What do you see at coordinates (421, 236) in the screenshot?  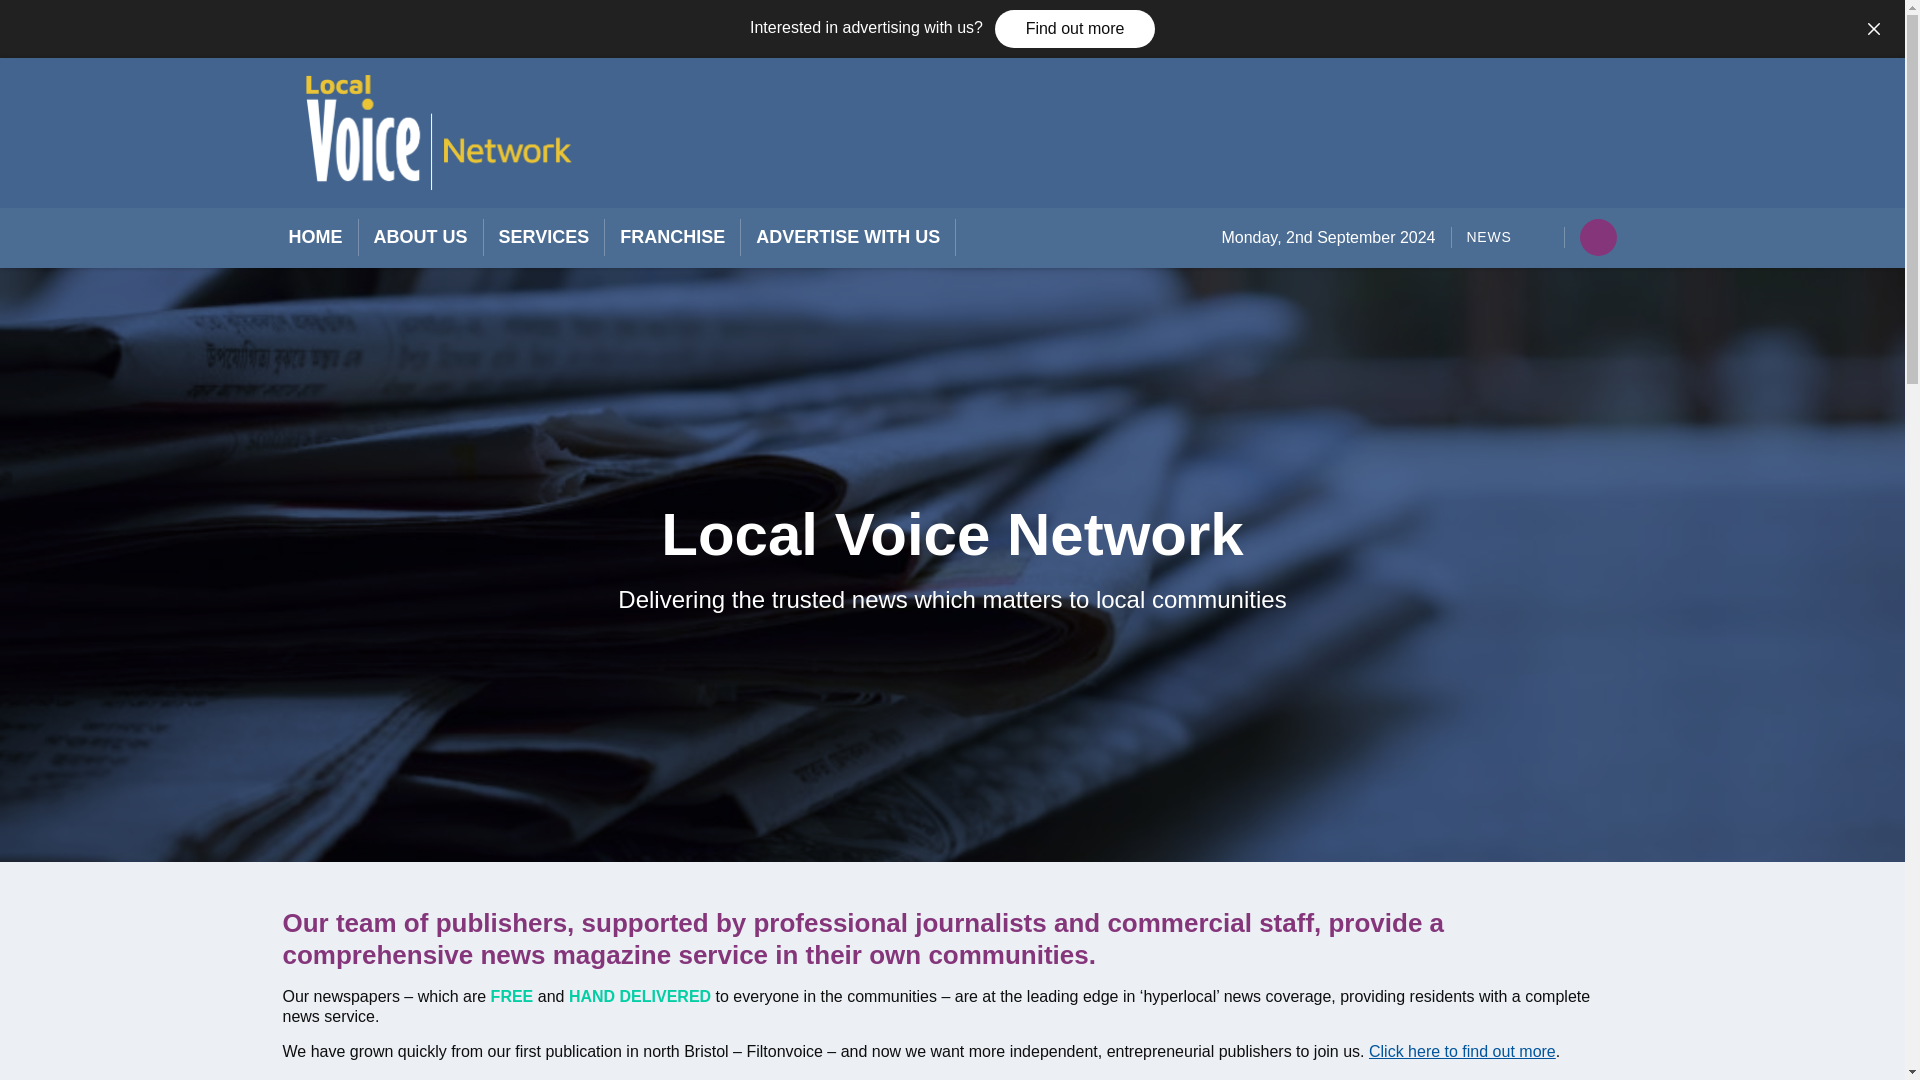 I see `ABOUT US` at bounding box center [421, 236].